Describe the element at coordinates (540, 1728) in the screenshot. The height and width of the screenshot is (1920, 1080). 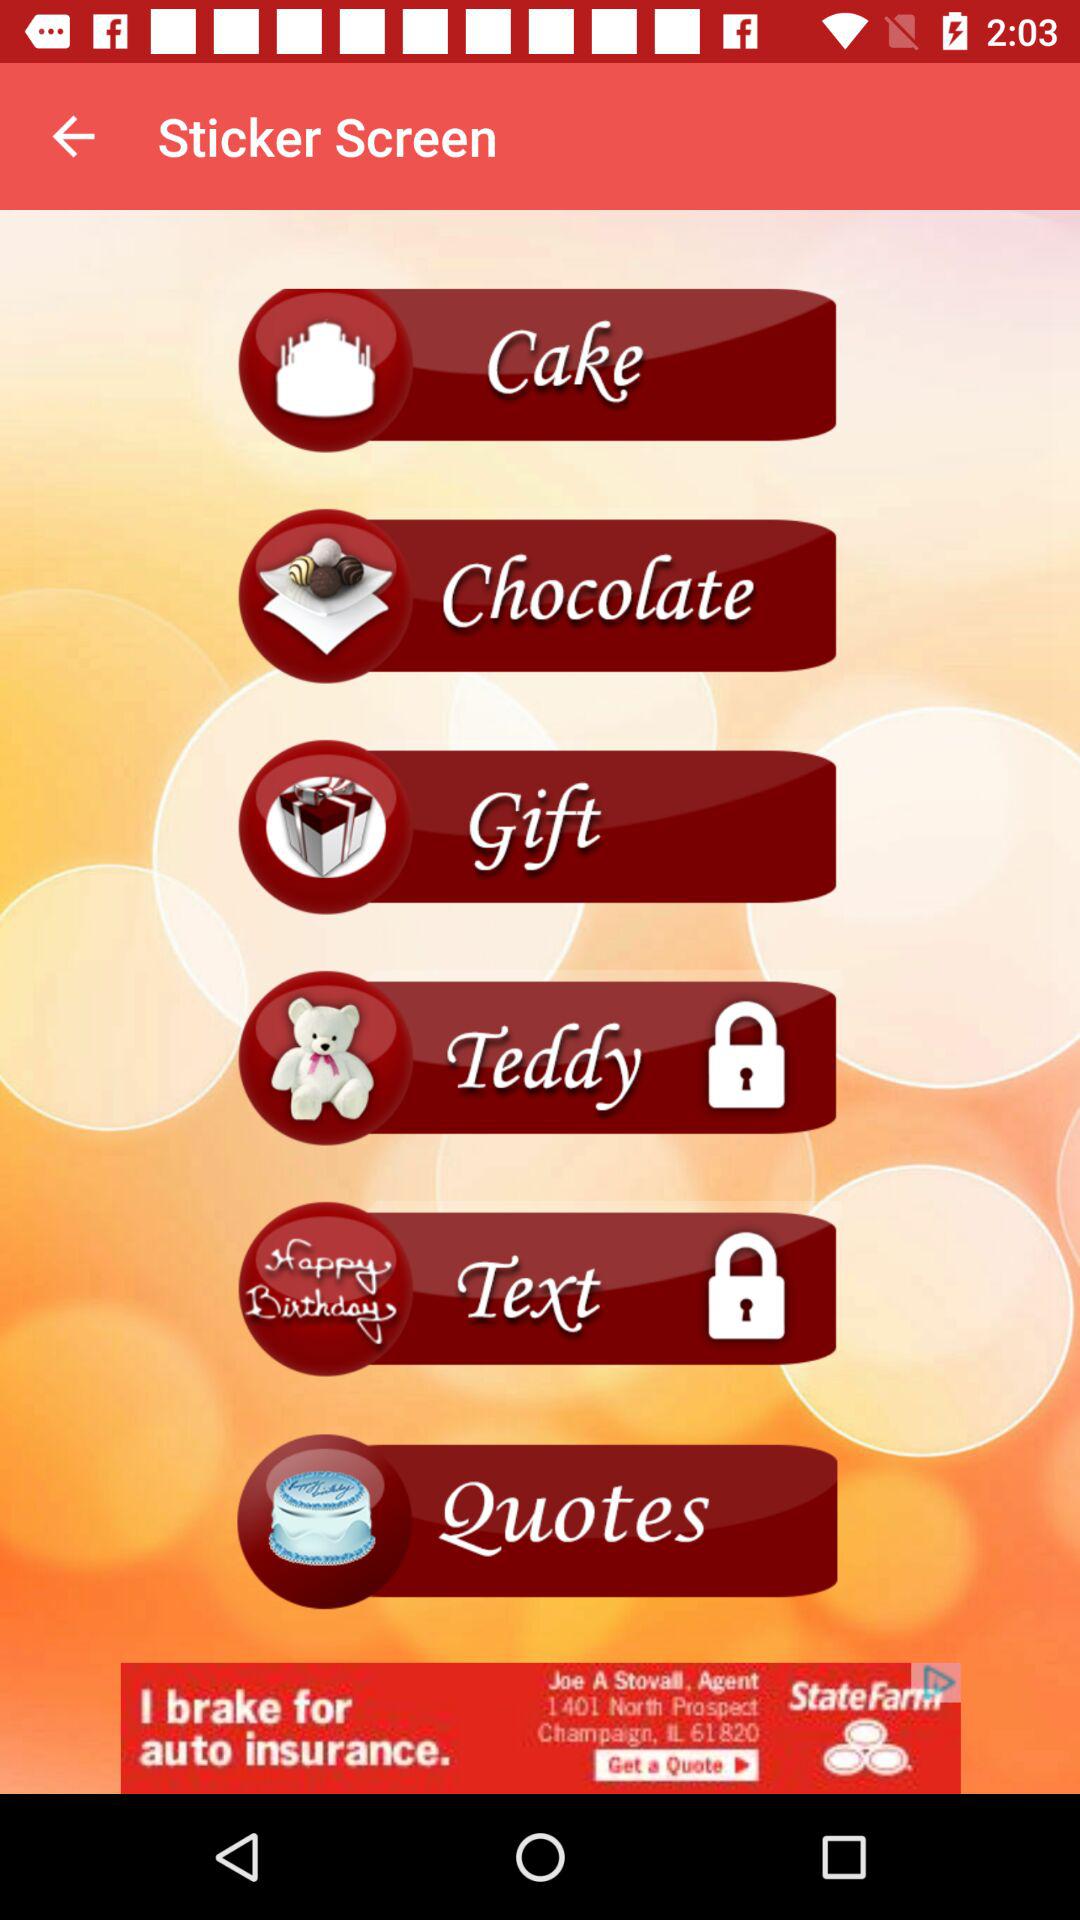
I see `advertisement page` at that location.